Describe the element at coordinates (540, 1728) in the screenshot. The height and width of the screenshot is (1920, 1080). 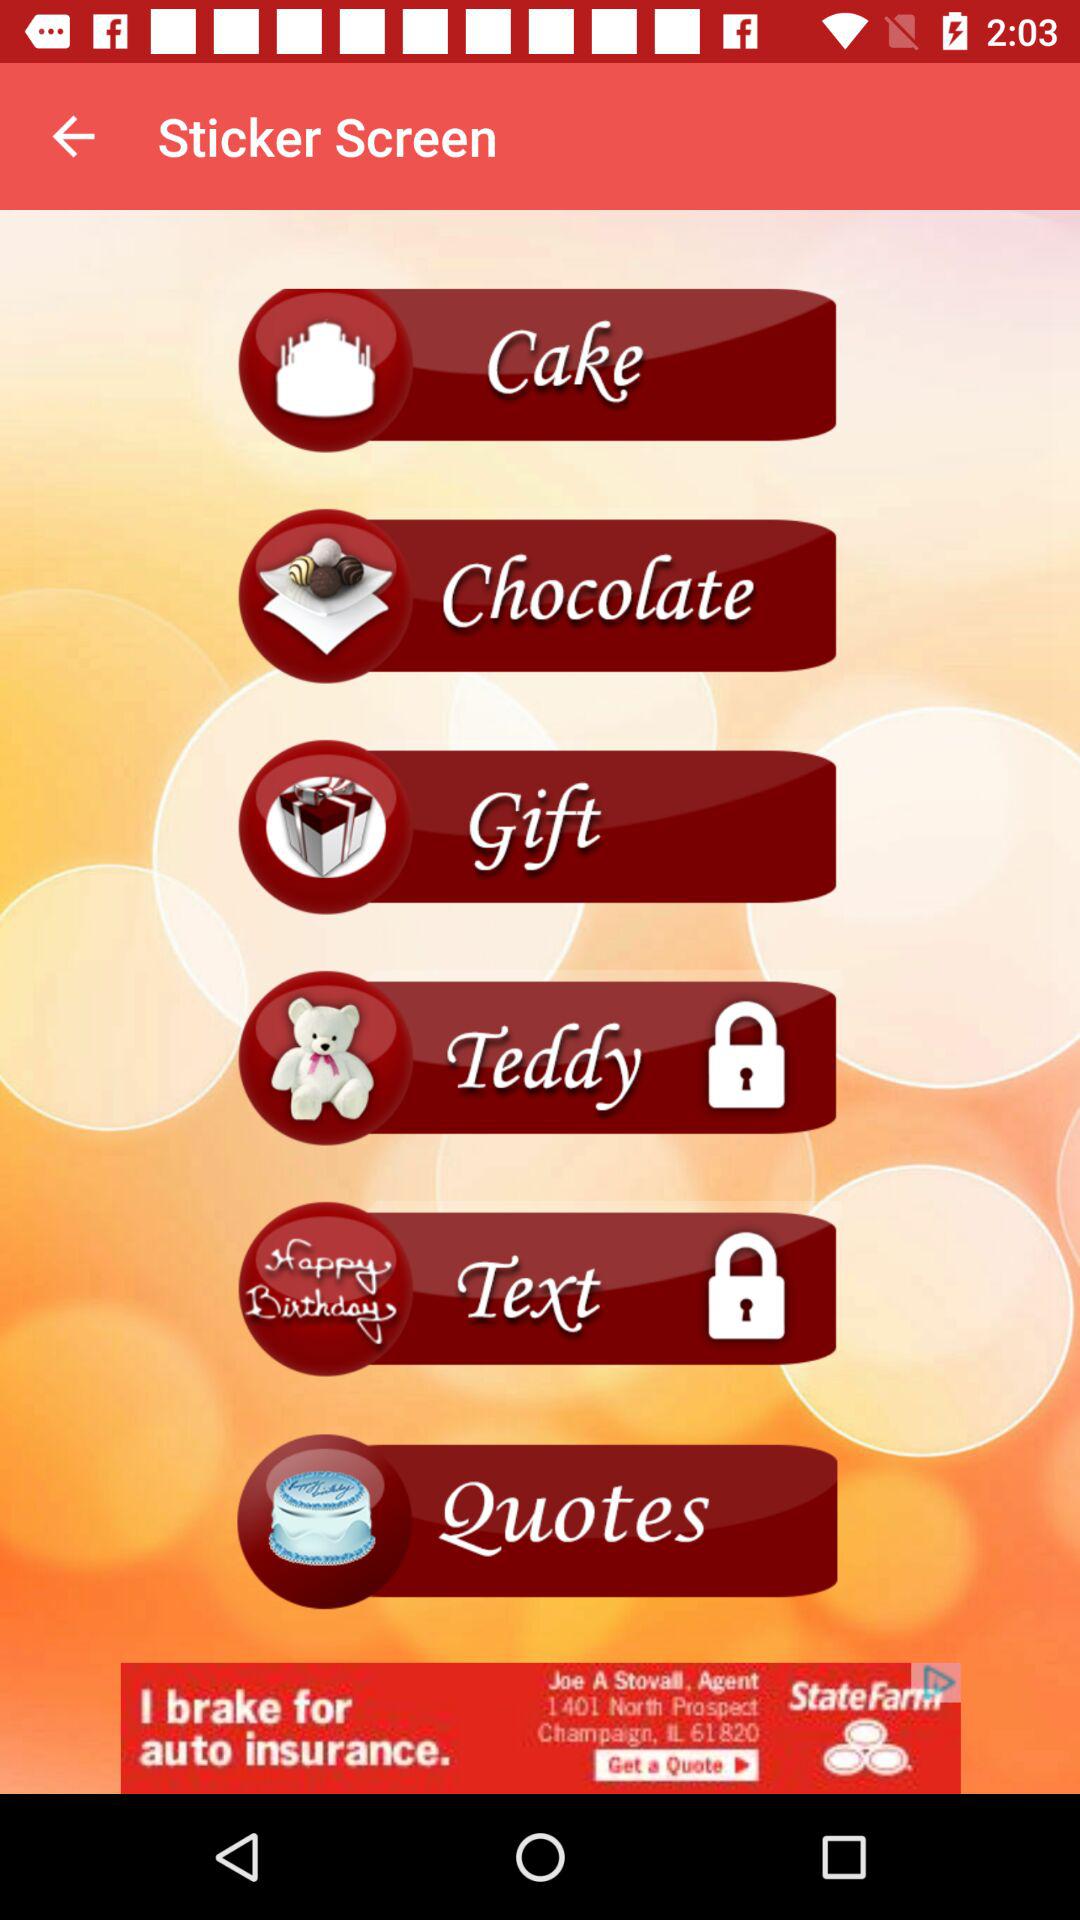
I see `advertisement page` at that location.